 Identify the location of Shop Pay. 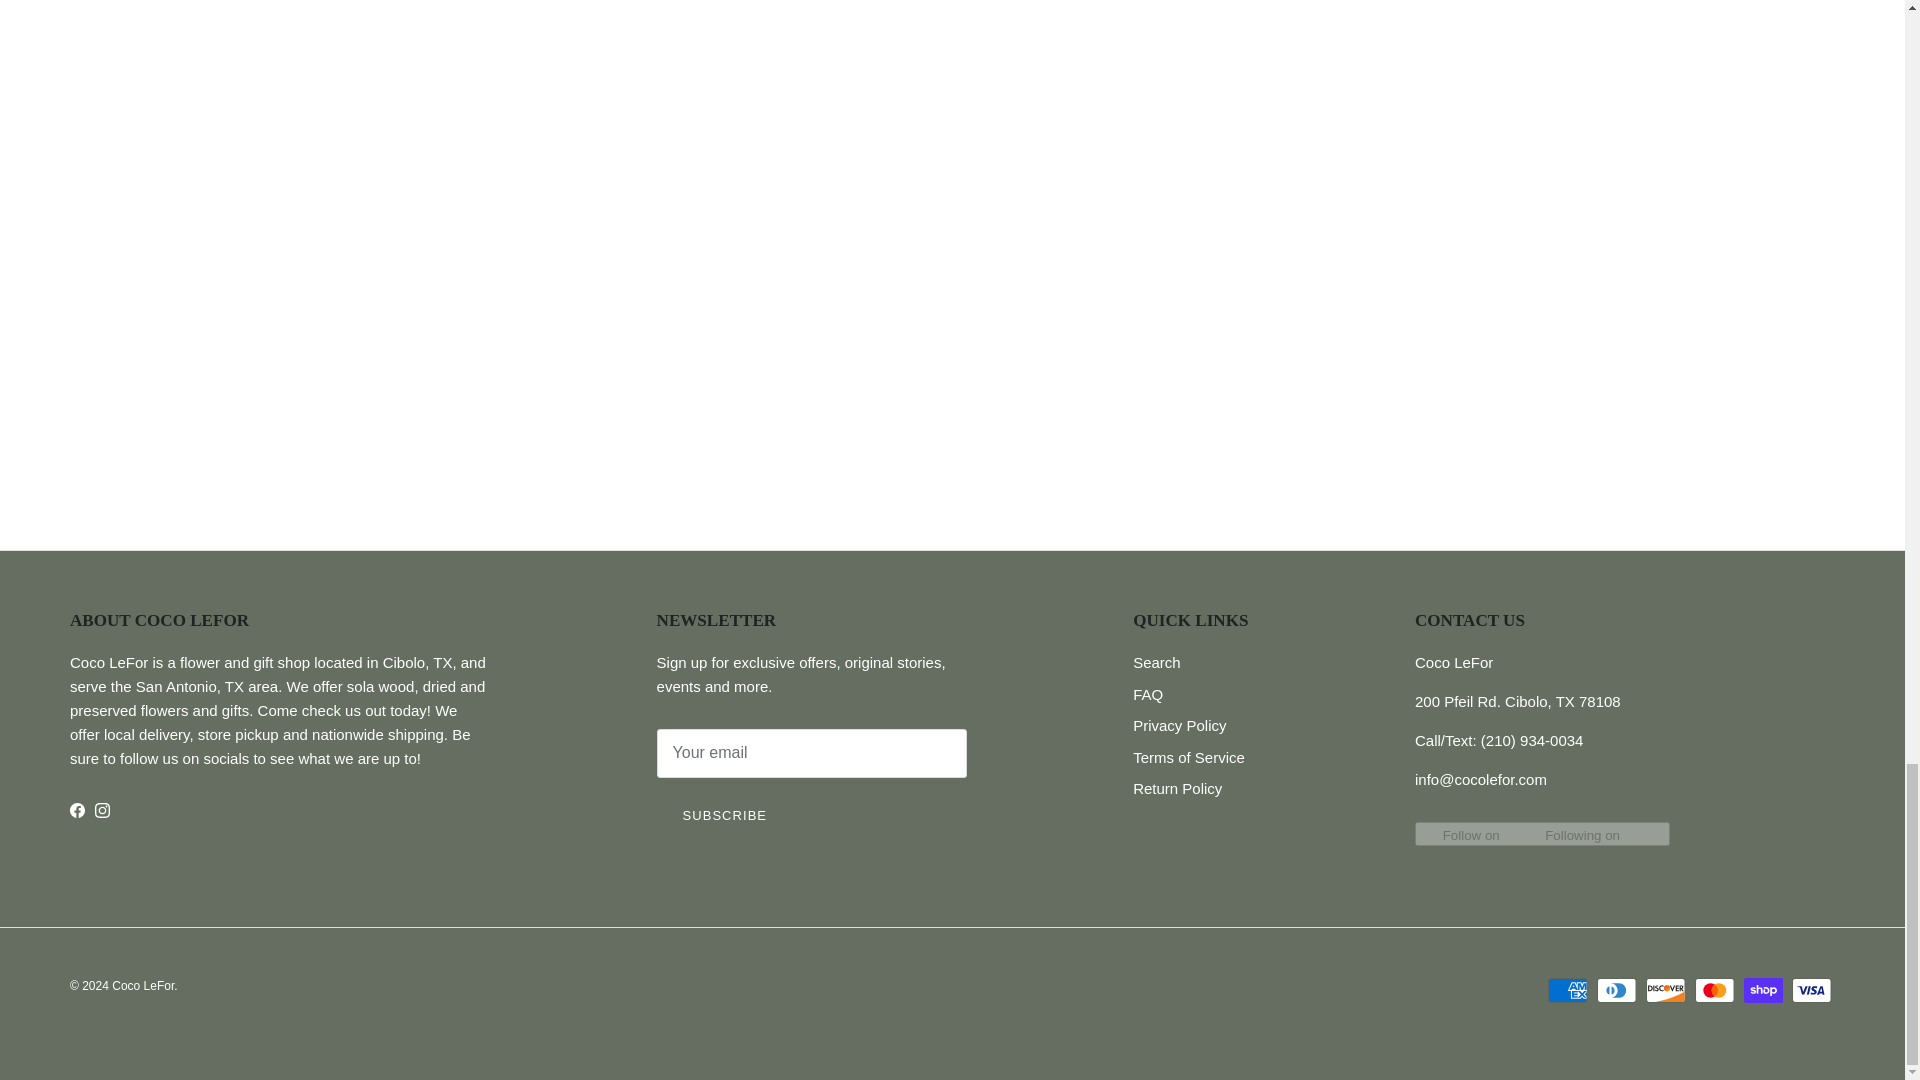
(1763, 990).